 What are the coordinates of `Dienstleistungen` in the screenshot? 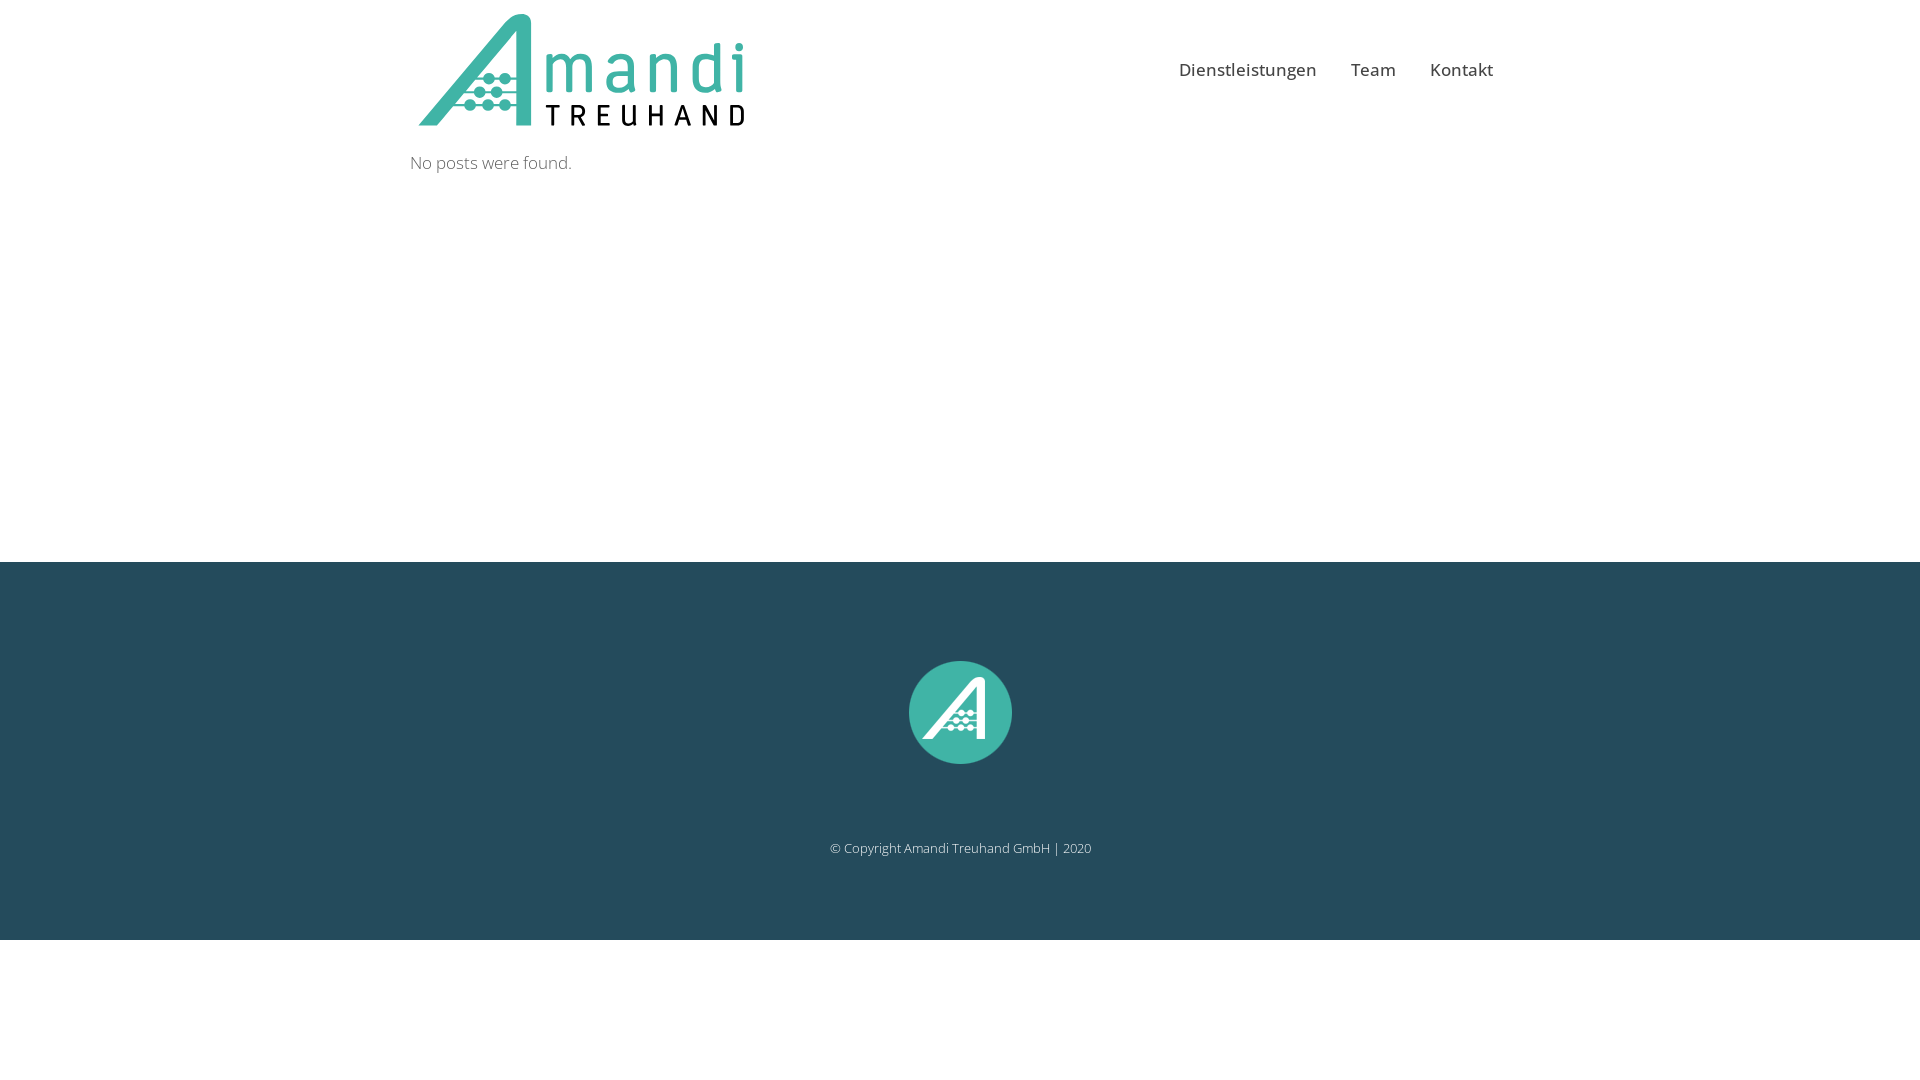 It's located at (1248, 70).